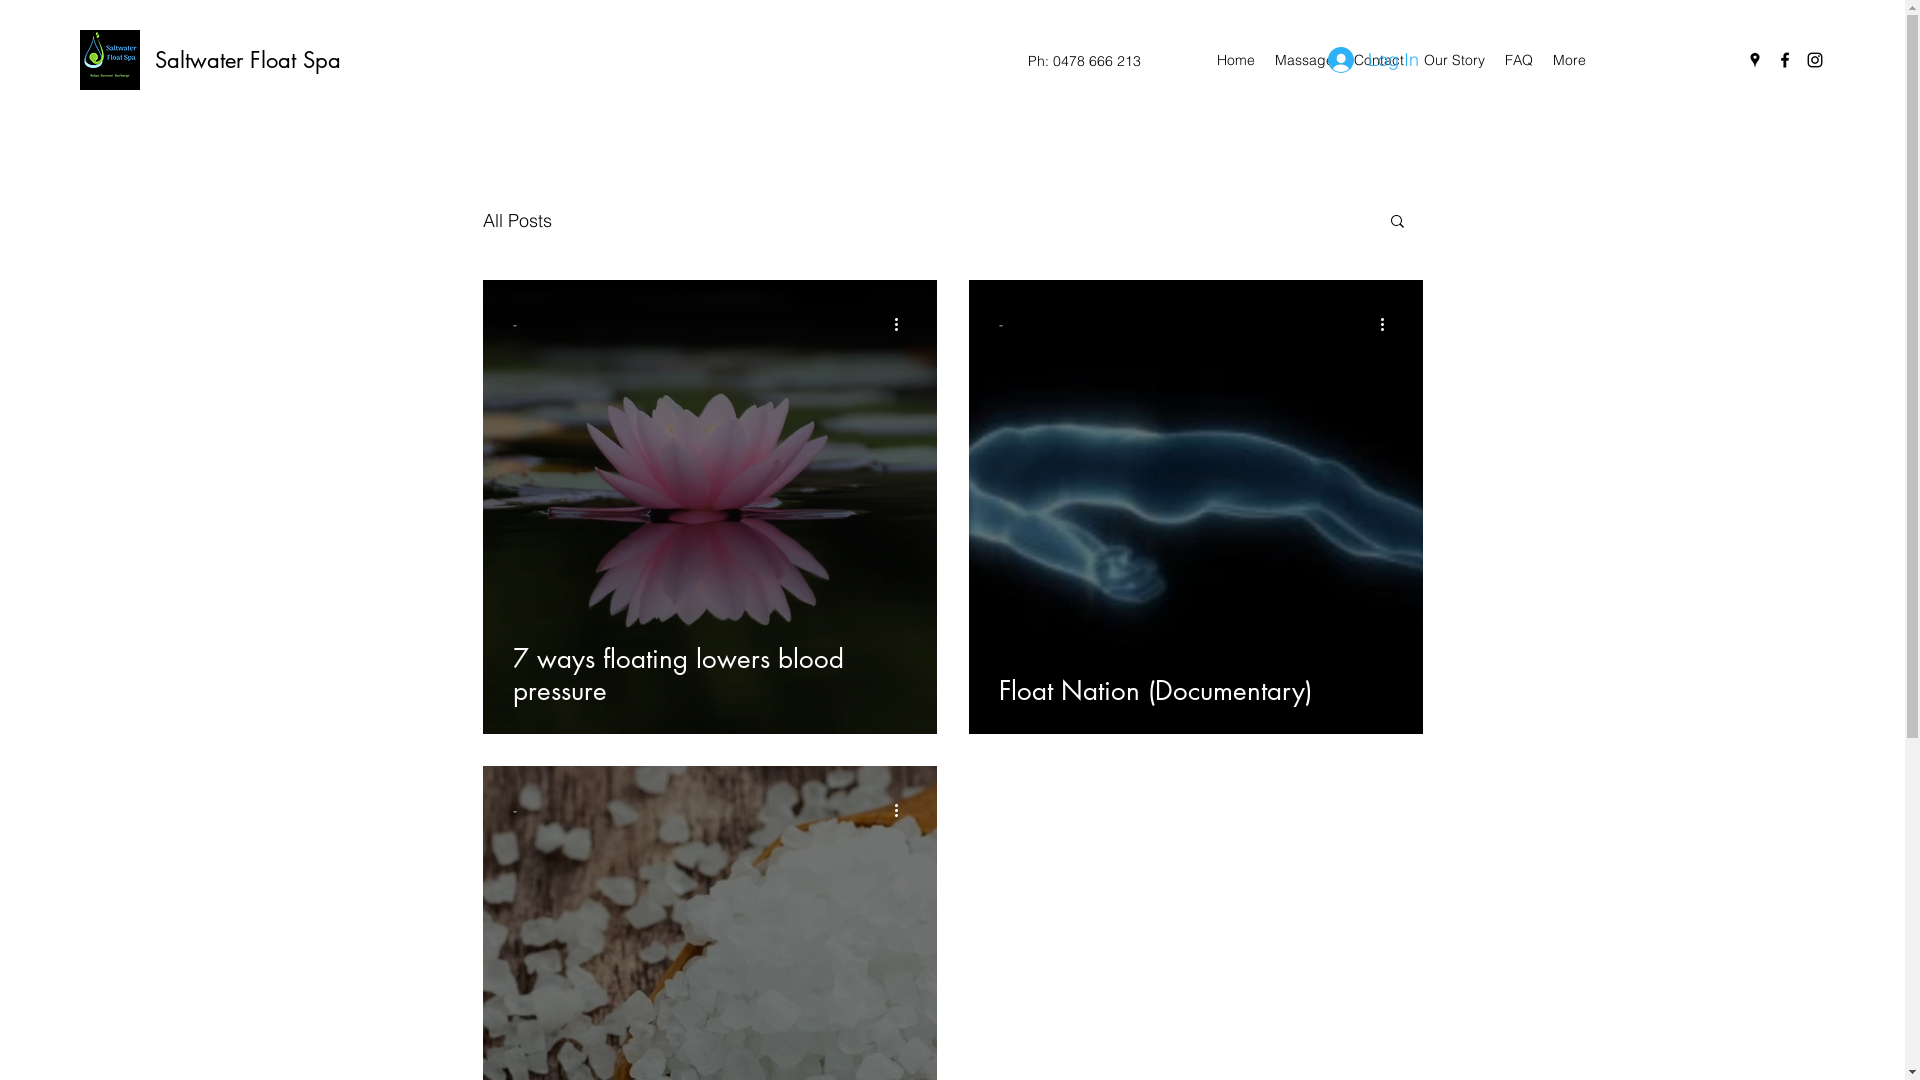 Image resolution: width=1920 pixels, height=1080 pixels. I want to click on Our Story, so click(1454, 60).